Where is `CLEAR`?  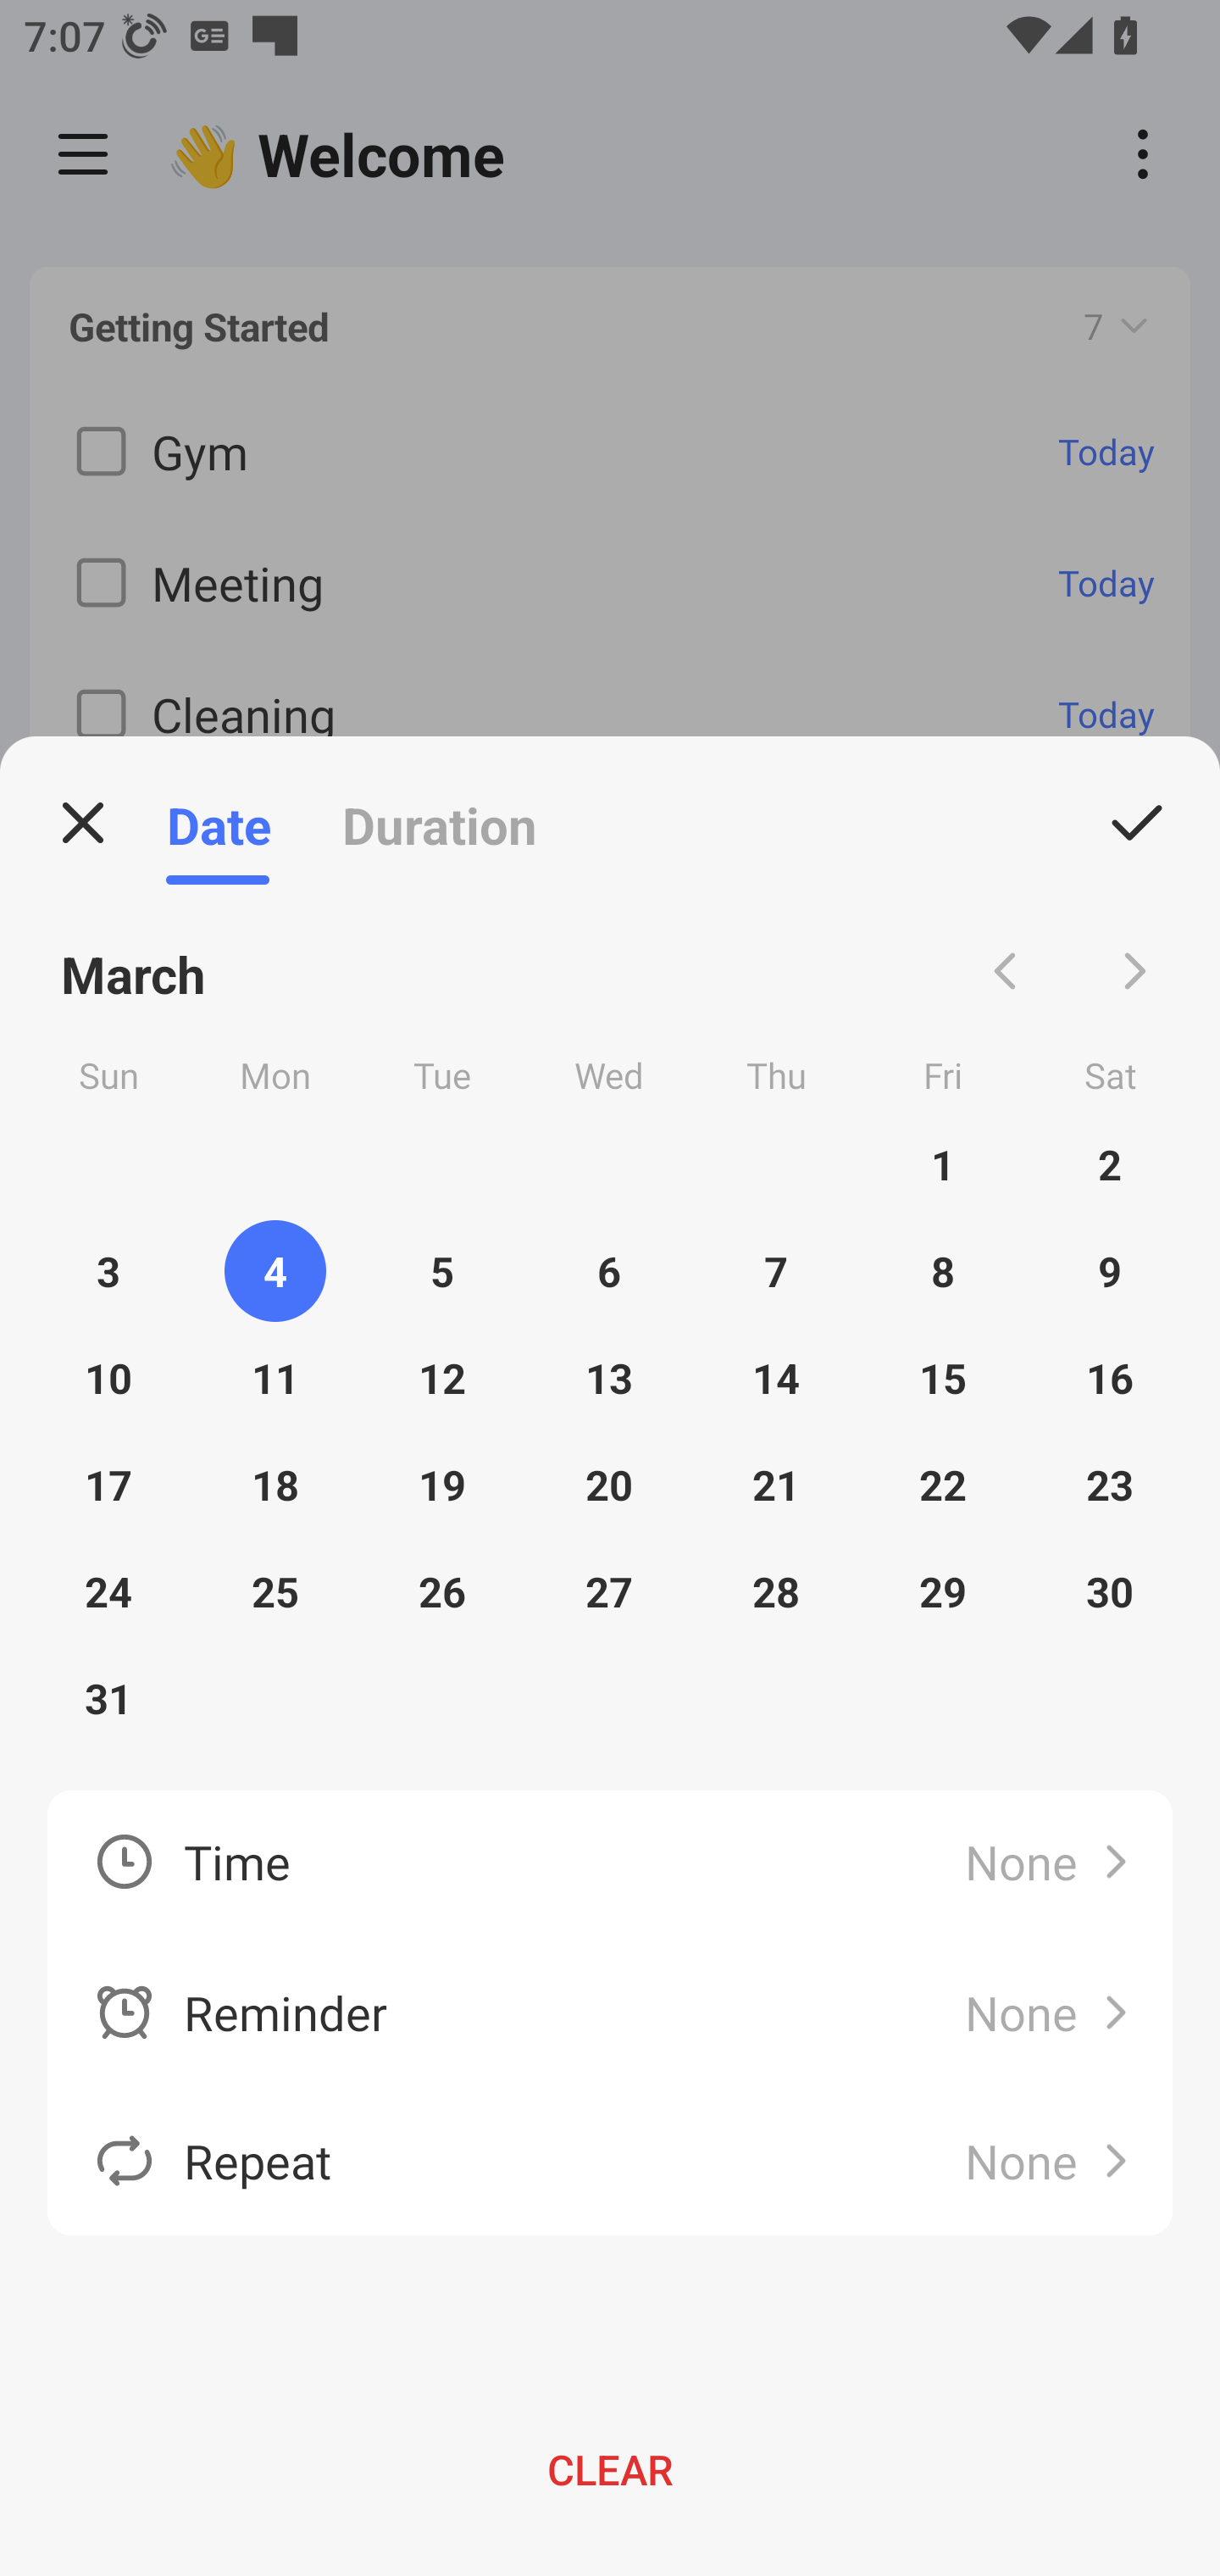
CLEAR is located at coordinates (610, 2469).